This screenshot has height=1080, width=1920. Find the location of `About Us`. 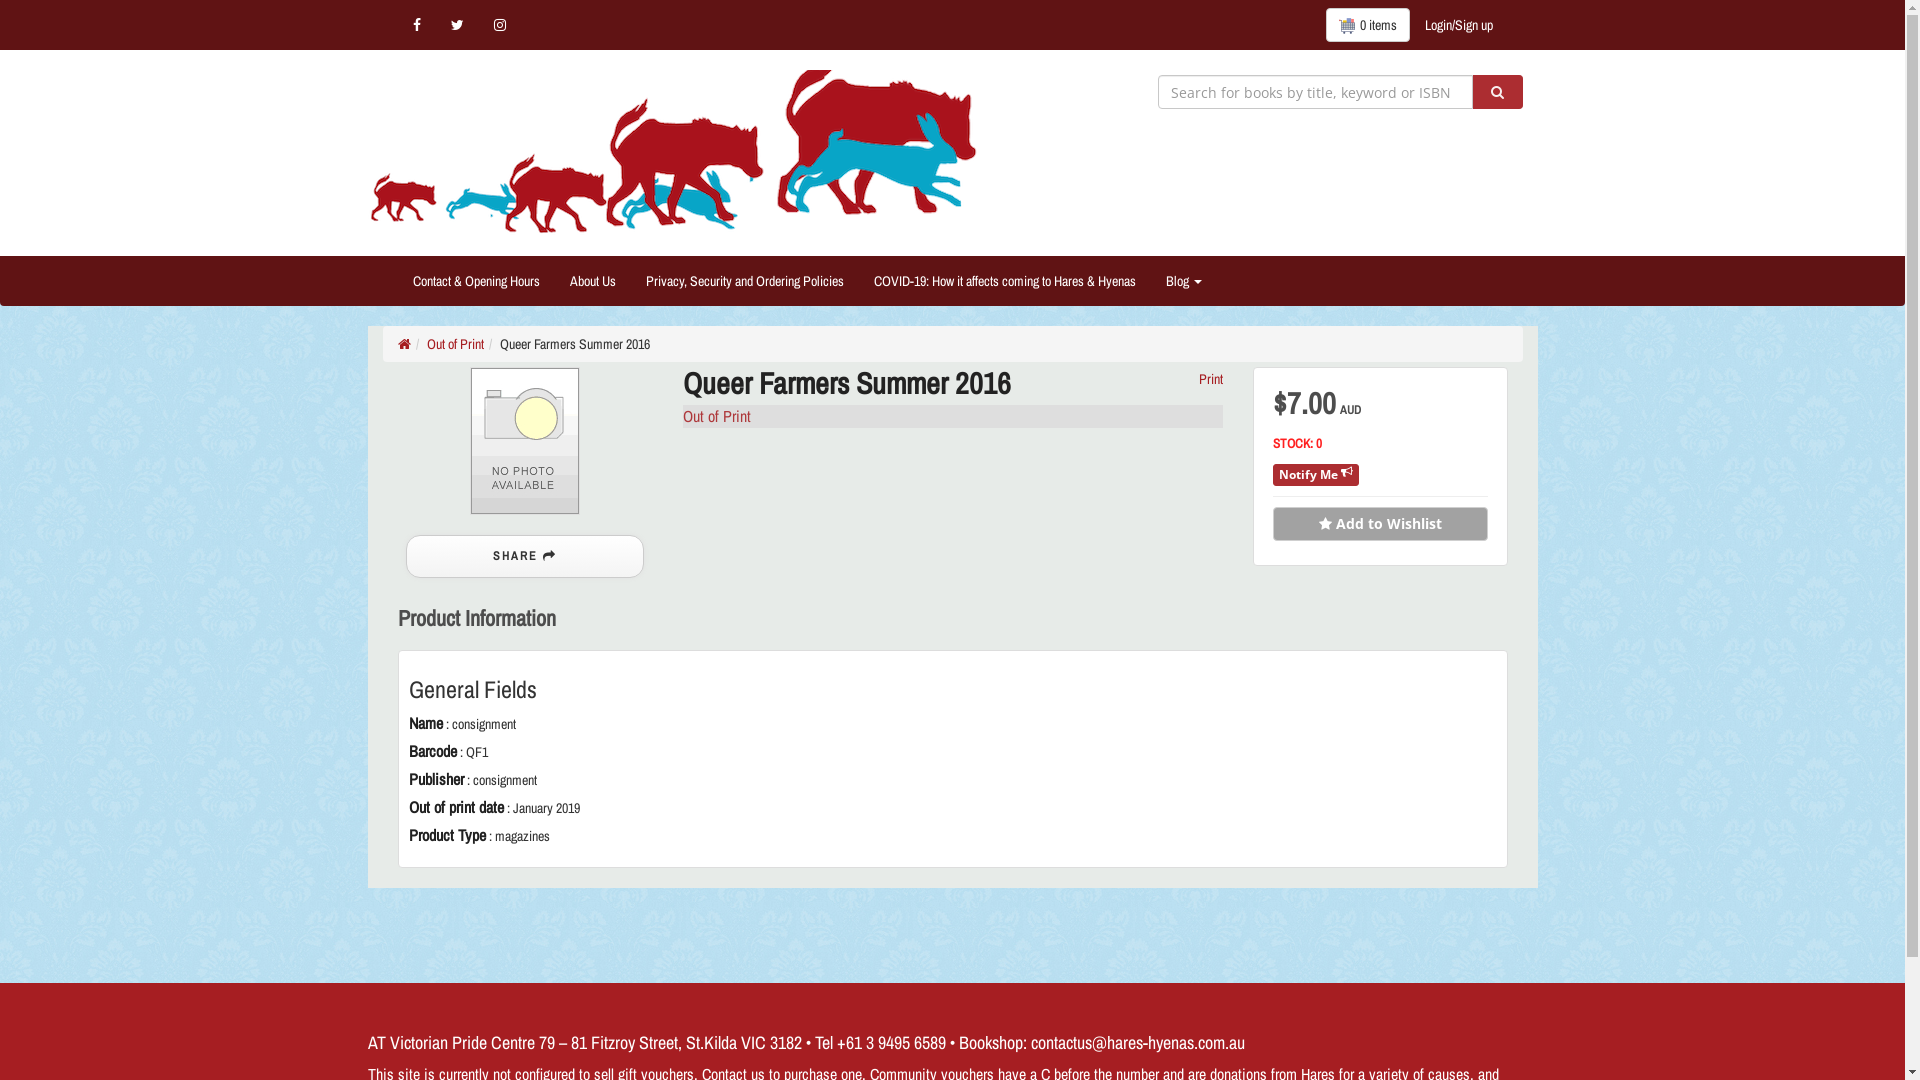

About Us is located at coordinates (592, 281).